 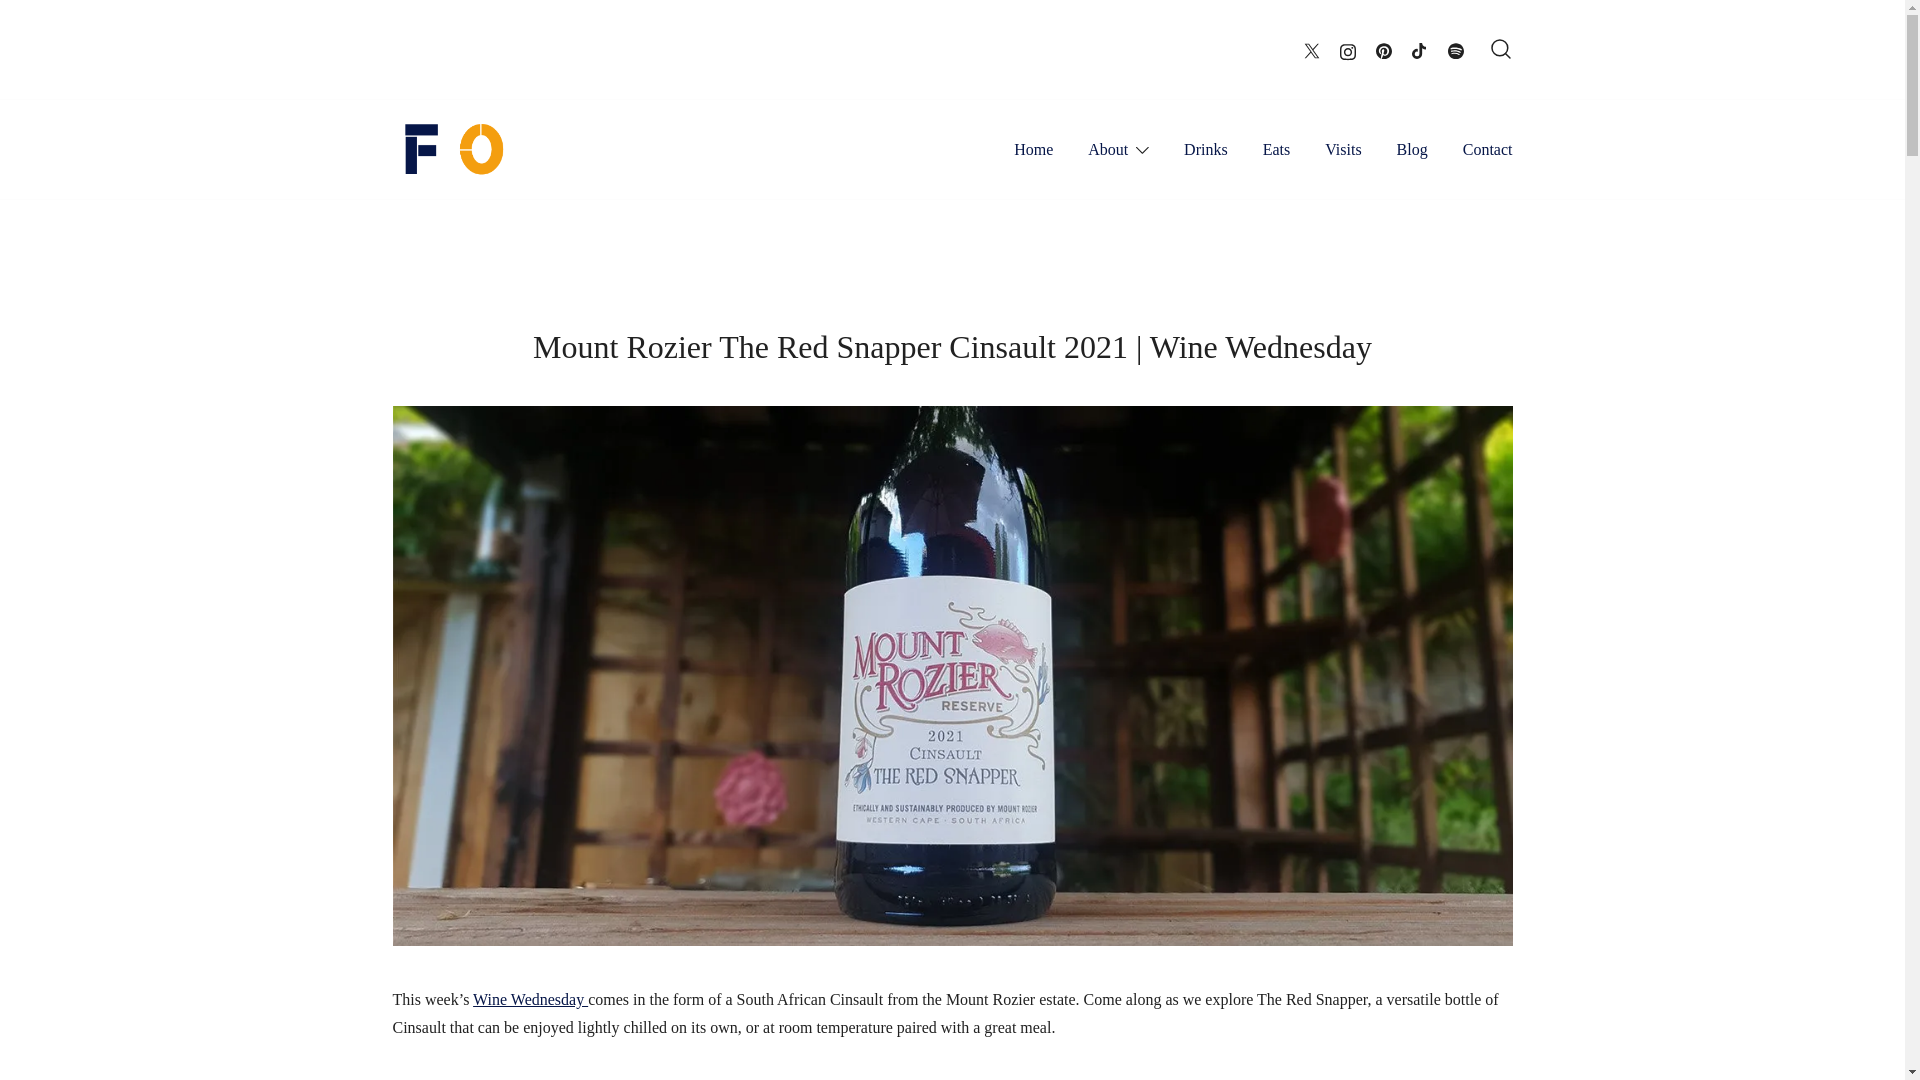 What do you see at coordinates (1312, 48) in the screenshot?
I see `Social network twitter link.` at bounding box center [1312, 48].